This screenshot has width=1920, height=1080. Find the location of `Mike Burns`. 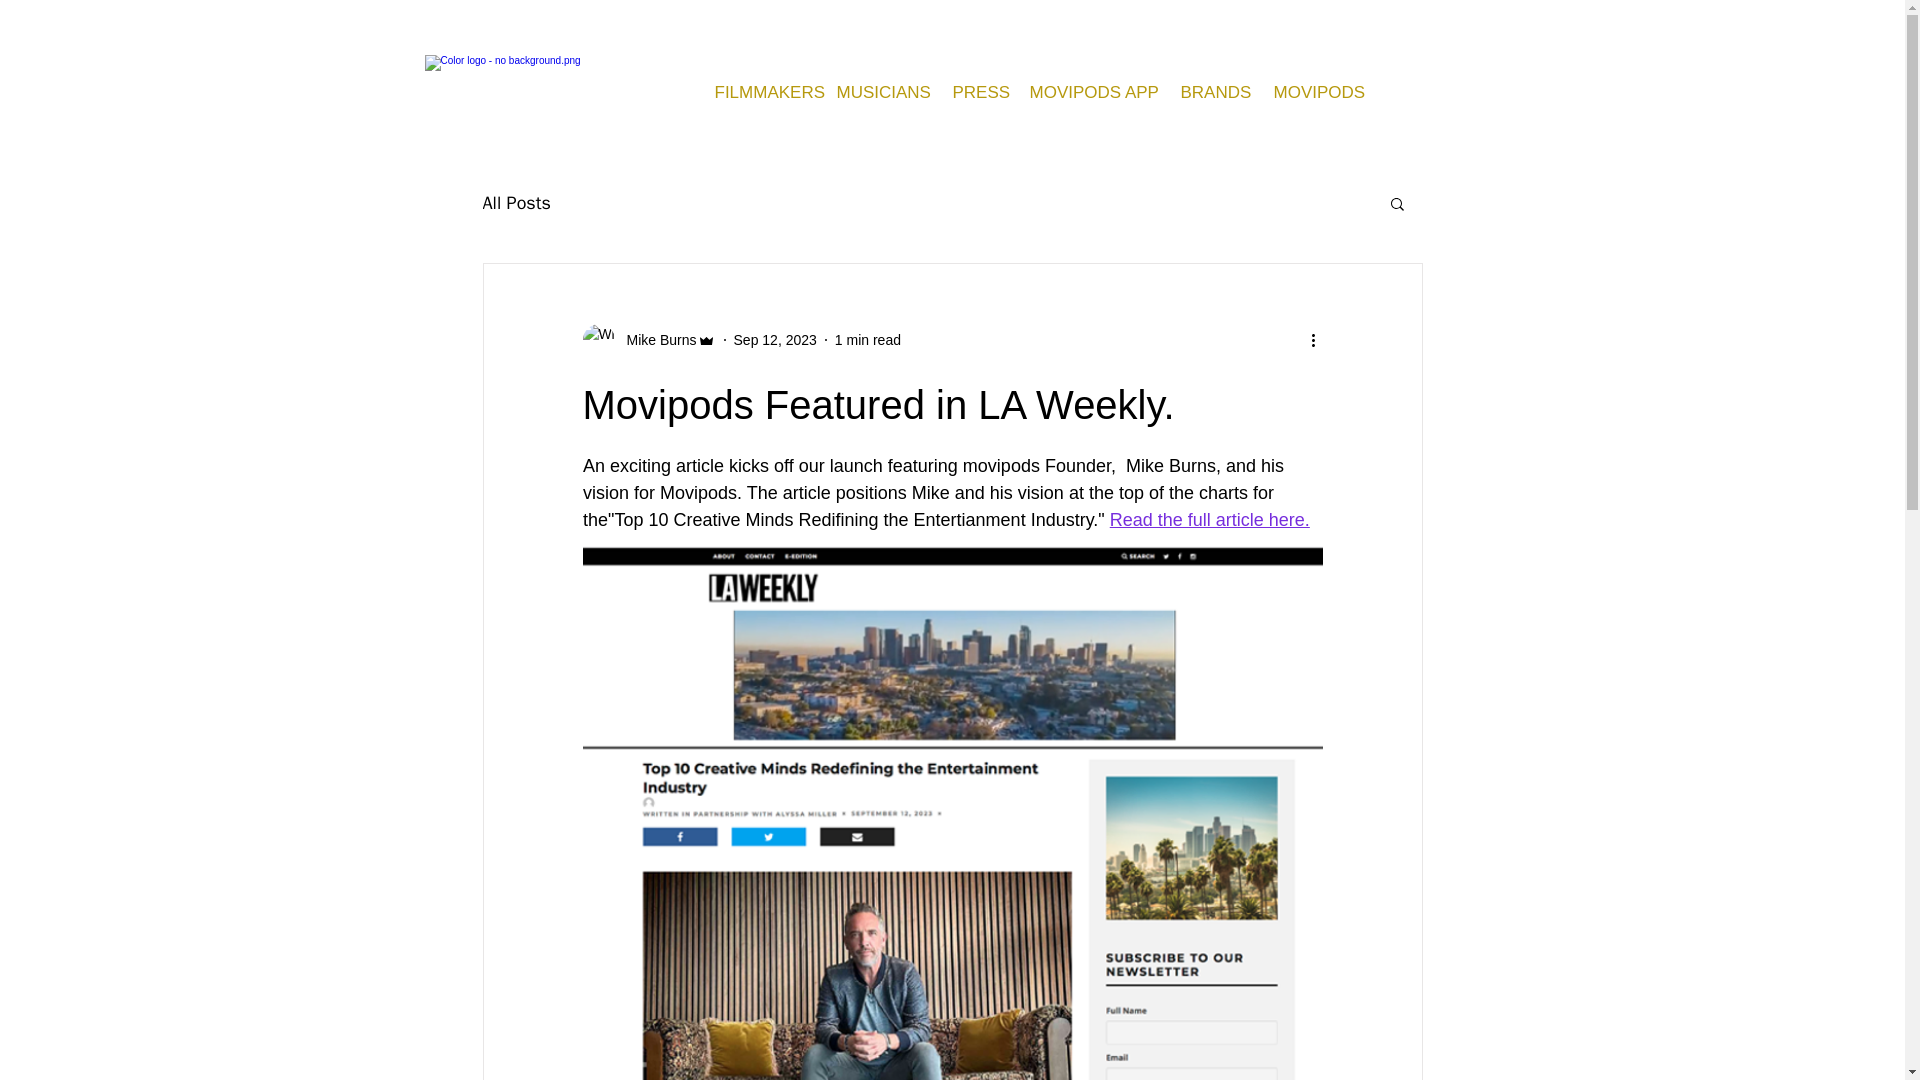

Mike Burns is located at coordinates (648, 340).